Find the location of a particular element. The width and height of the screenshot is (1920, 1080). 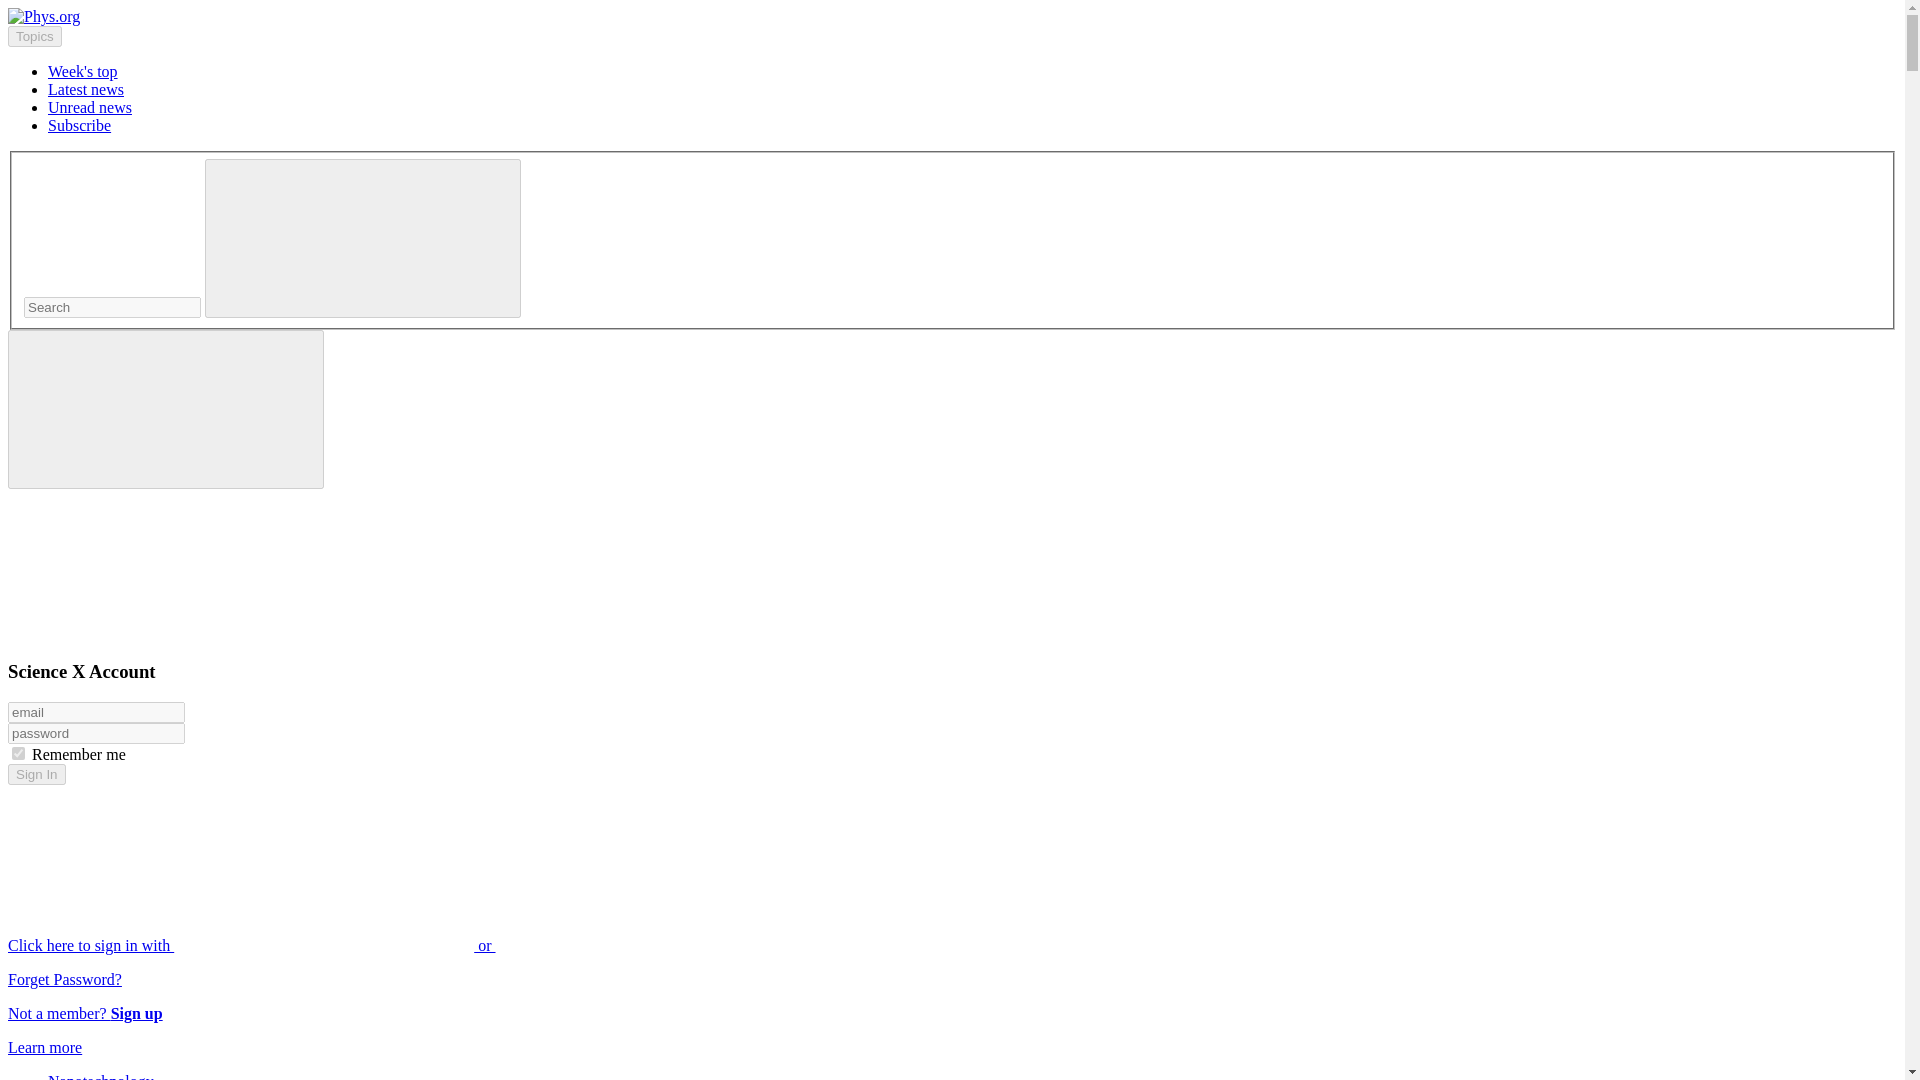

Nanotechnology is located at coordinates (100, 1076).